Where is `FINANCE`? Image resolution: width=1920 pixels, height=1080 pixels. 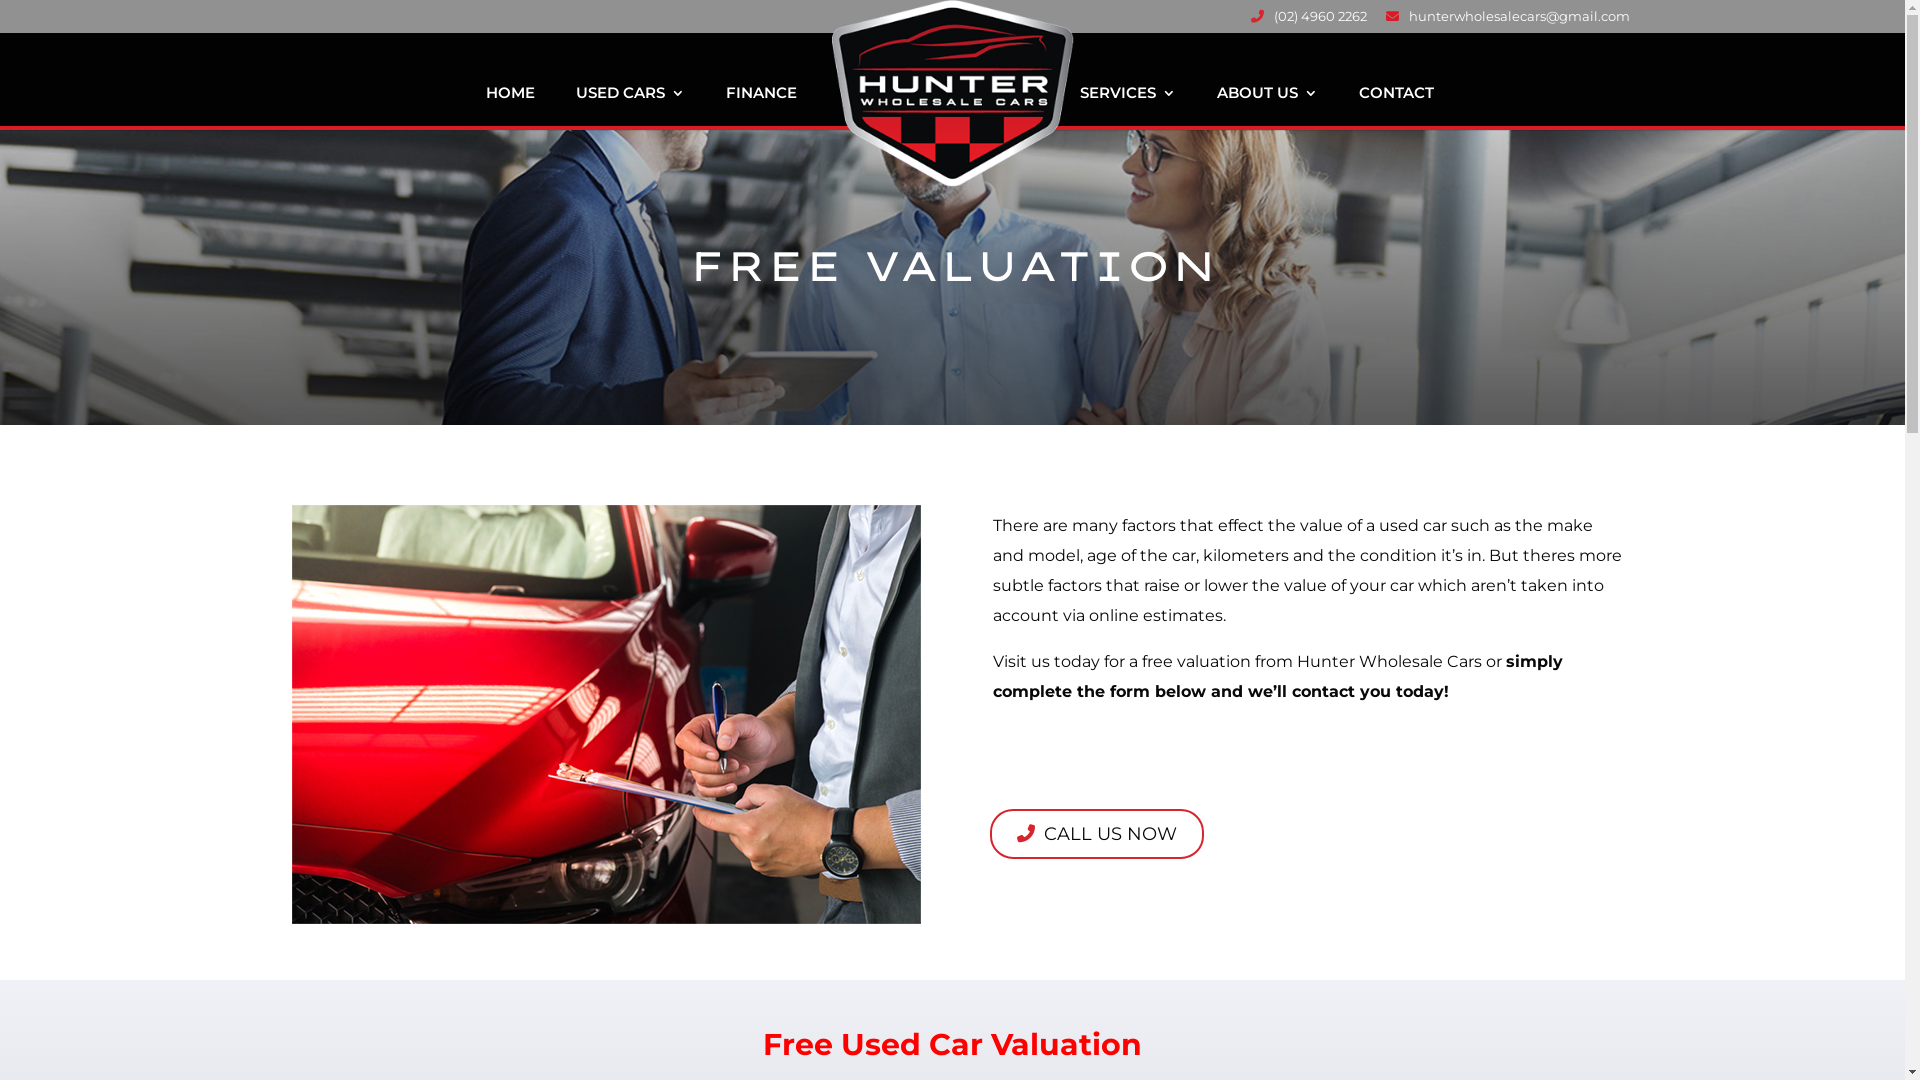
FINANCE is located at coordinates (762, 108).